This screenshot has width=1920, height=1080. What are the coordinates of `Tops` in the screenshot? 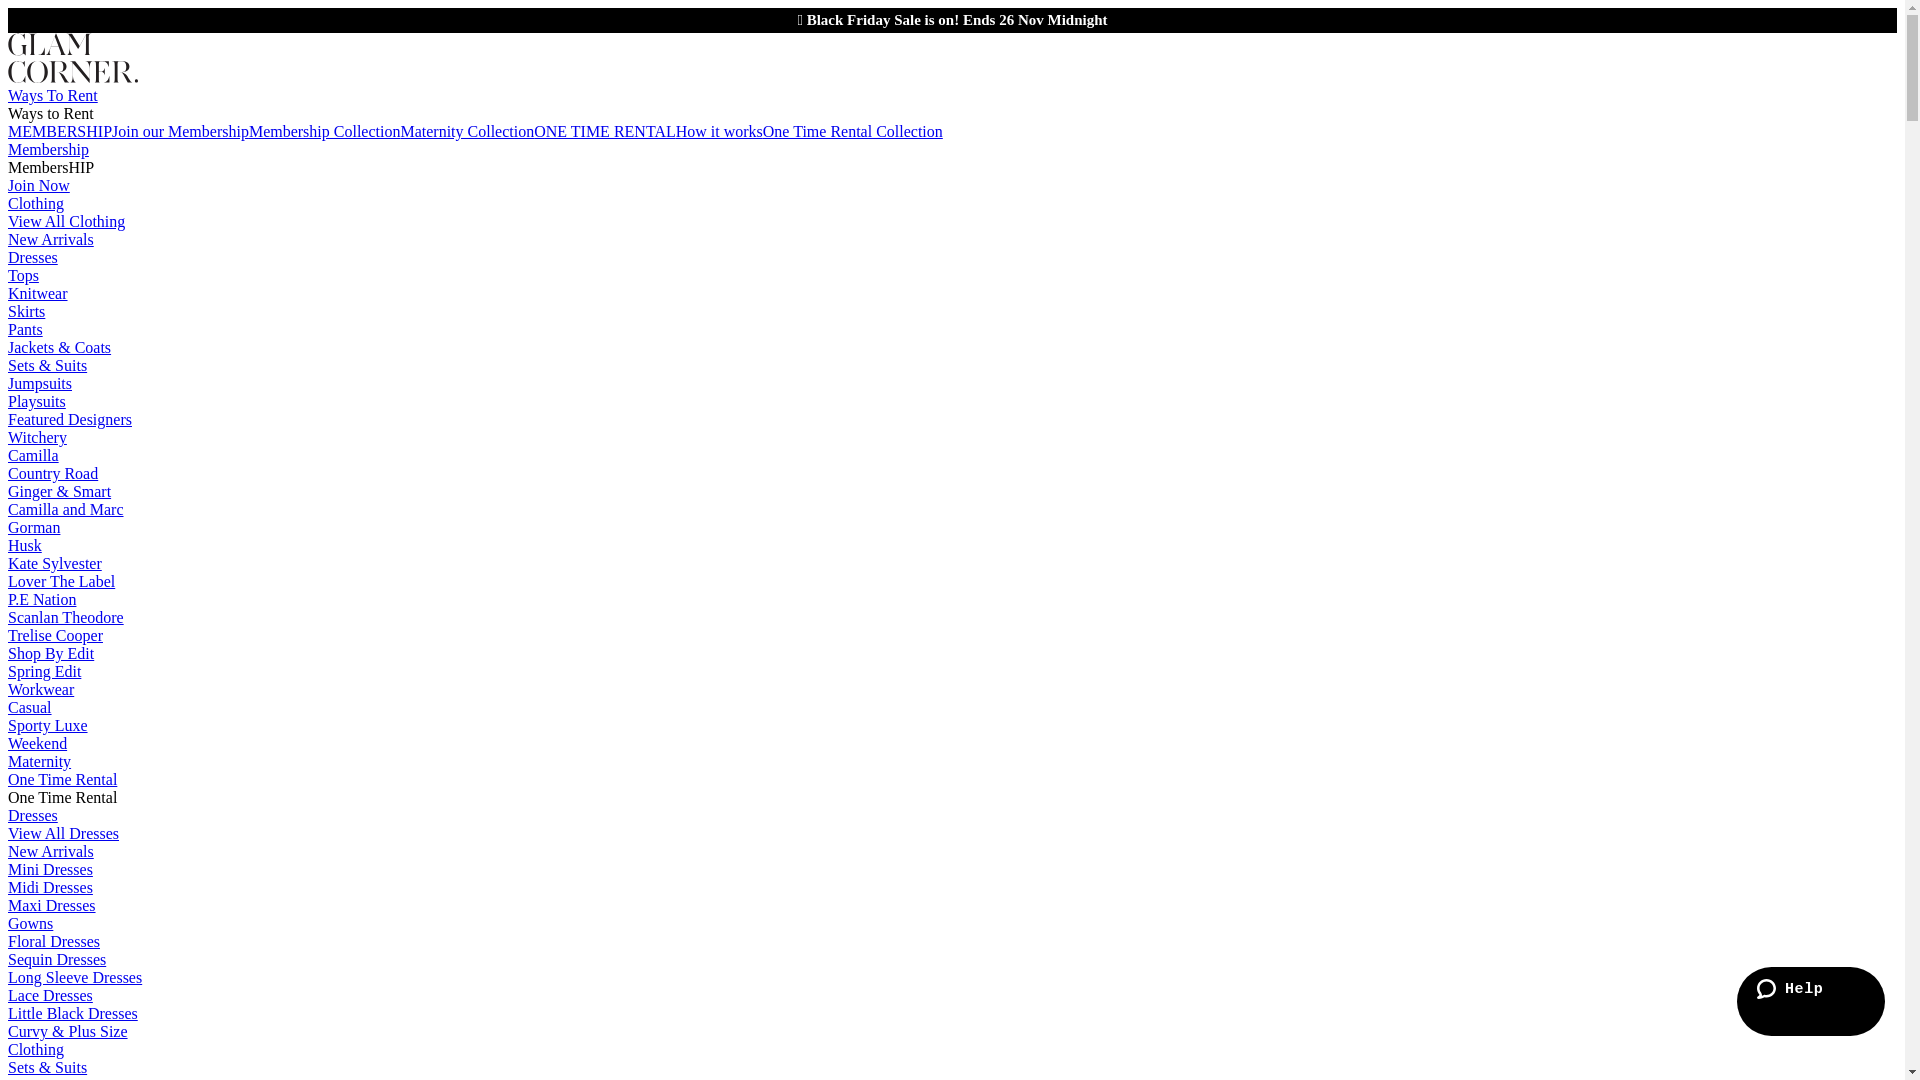 It's located at (24, 276).